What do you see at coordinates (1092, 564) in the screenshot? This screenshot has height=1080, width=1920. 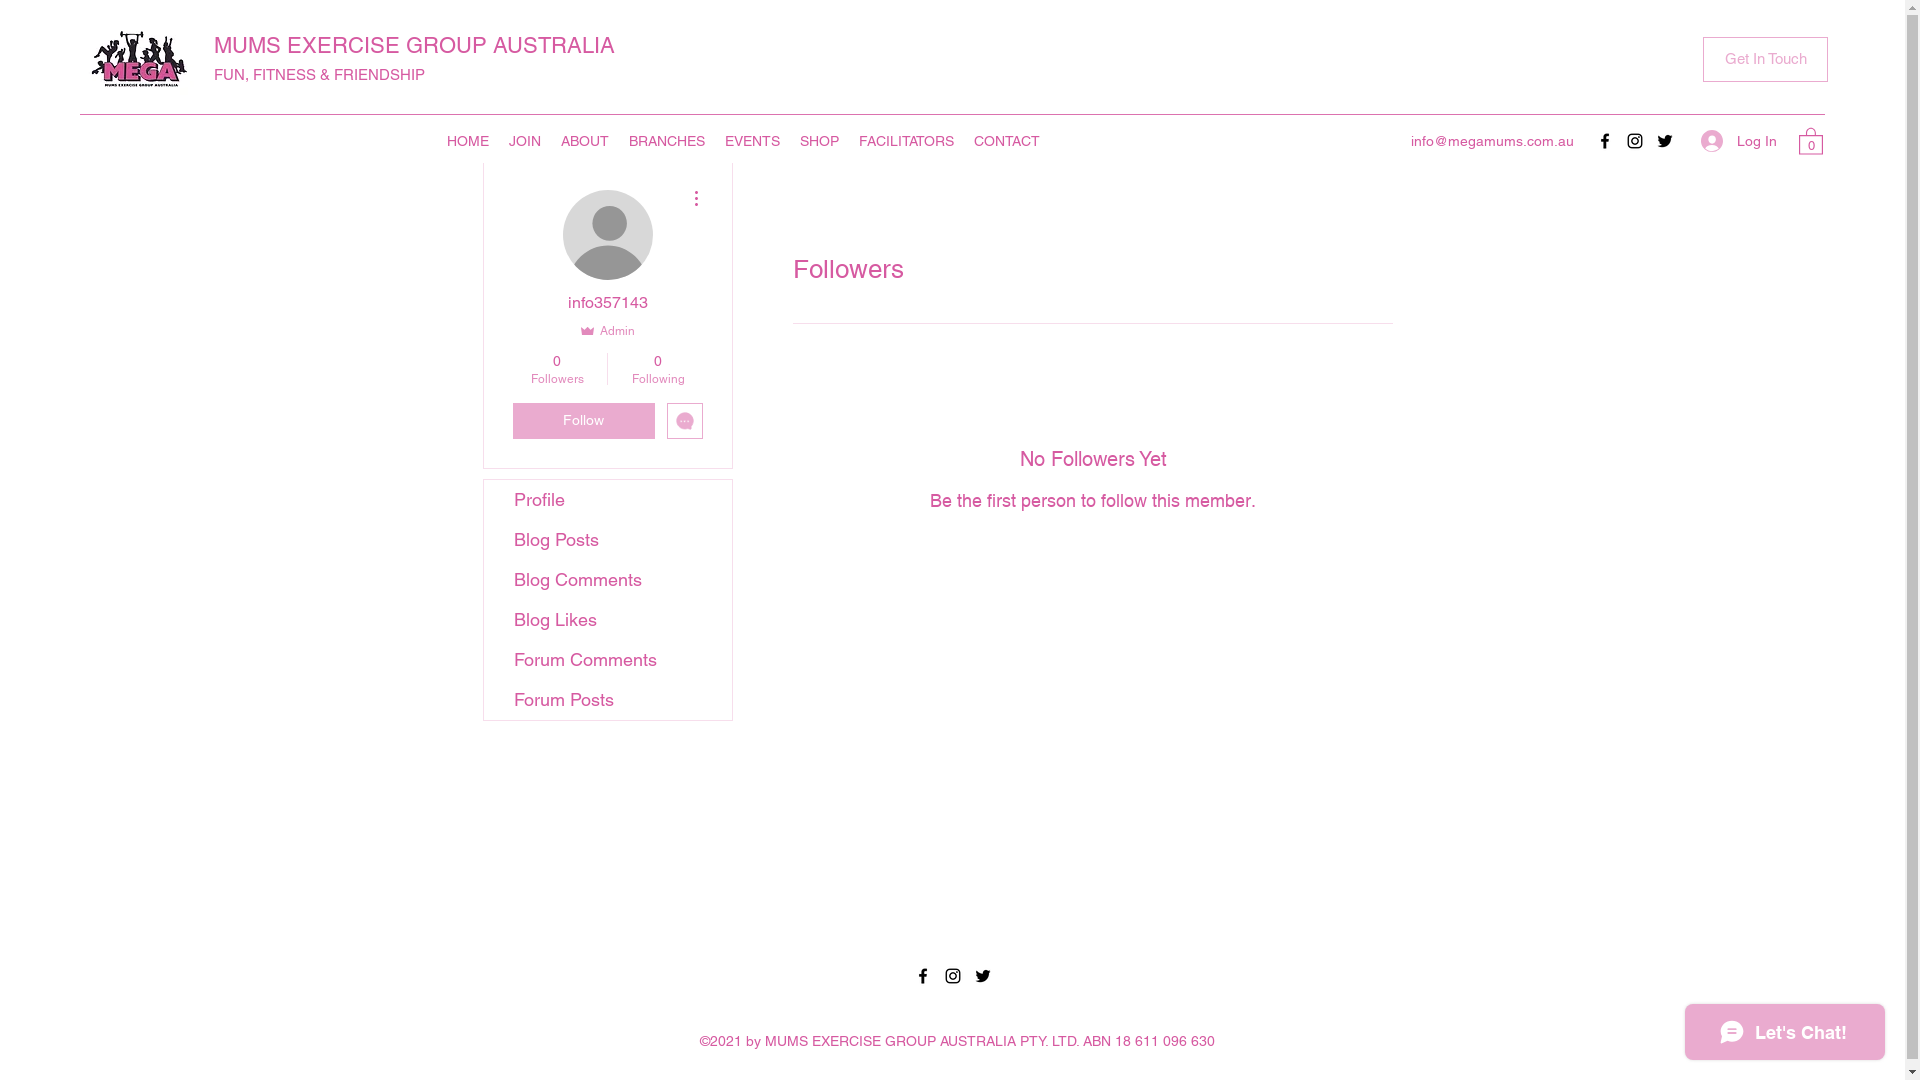 I see `Followers` at bounding box center [1092, 564].